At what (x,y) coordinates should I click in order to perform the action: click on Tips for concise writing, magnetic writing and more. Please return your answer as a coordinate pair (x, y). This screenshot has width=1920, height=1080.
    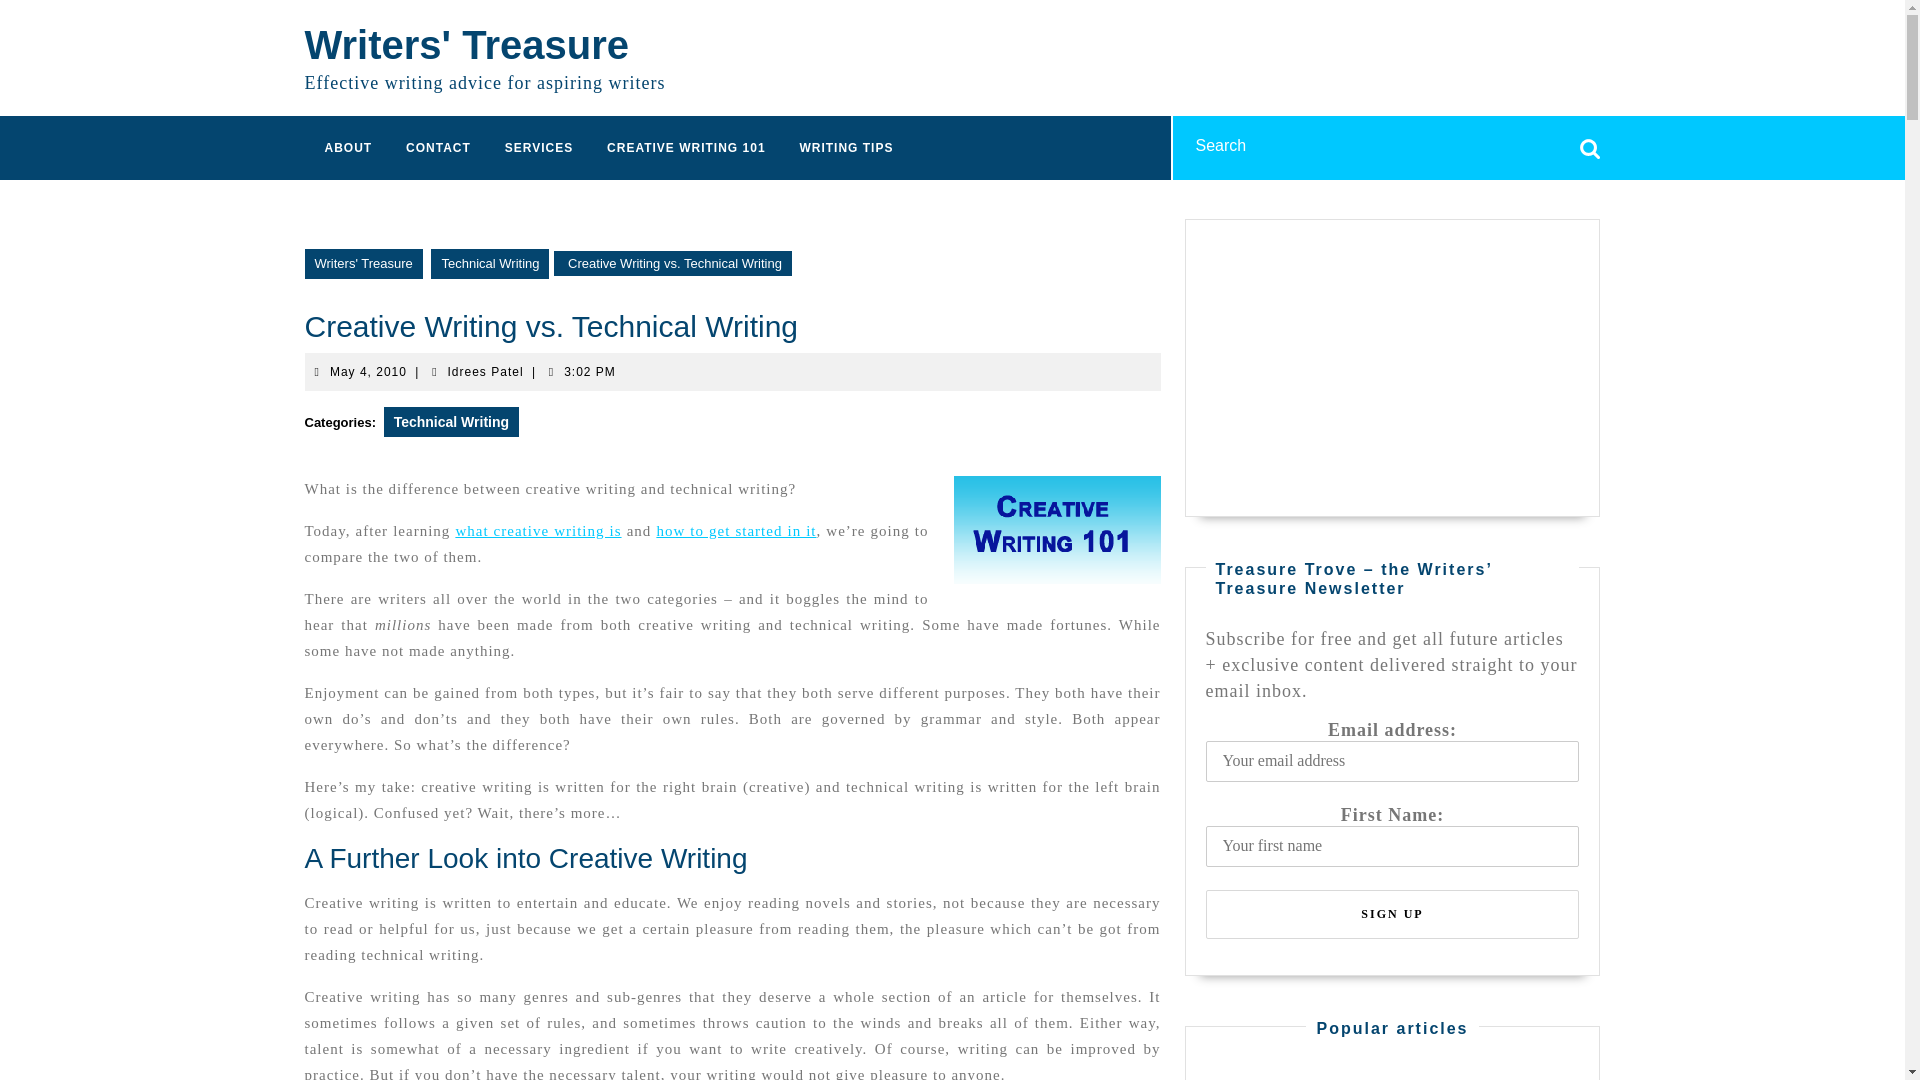
    Looking at the image, I should click on (846, 147).